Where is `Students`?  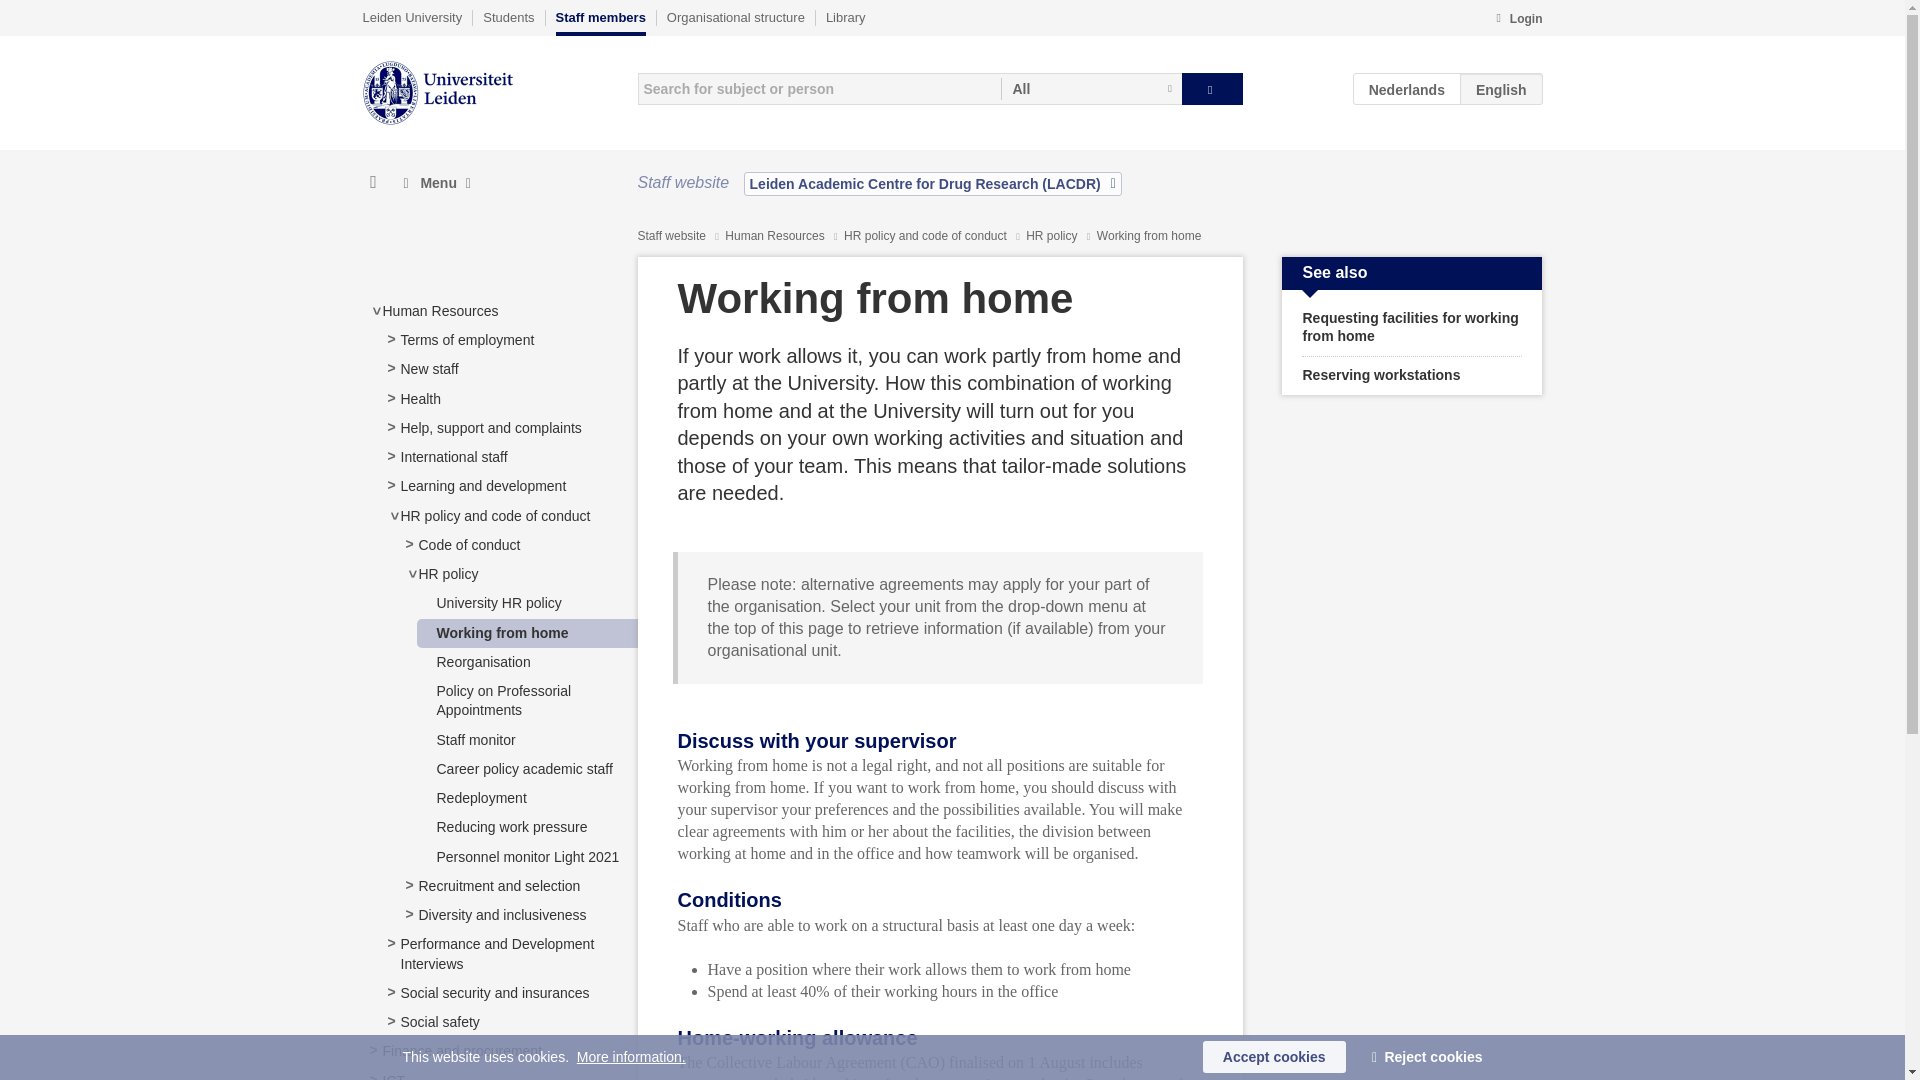
Students is located at coordinates (508, 17).